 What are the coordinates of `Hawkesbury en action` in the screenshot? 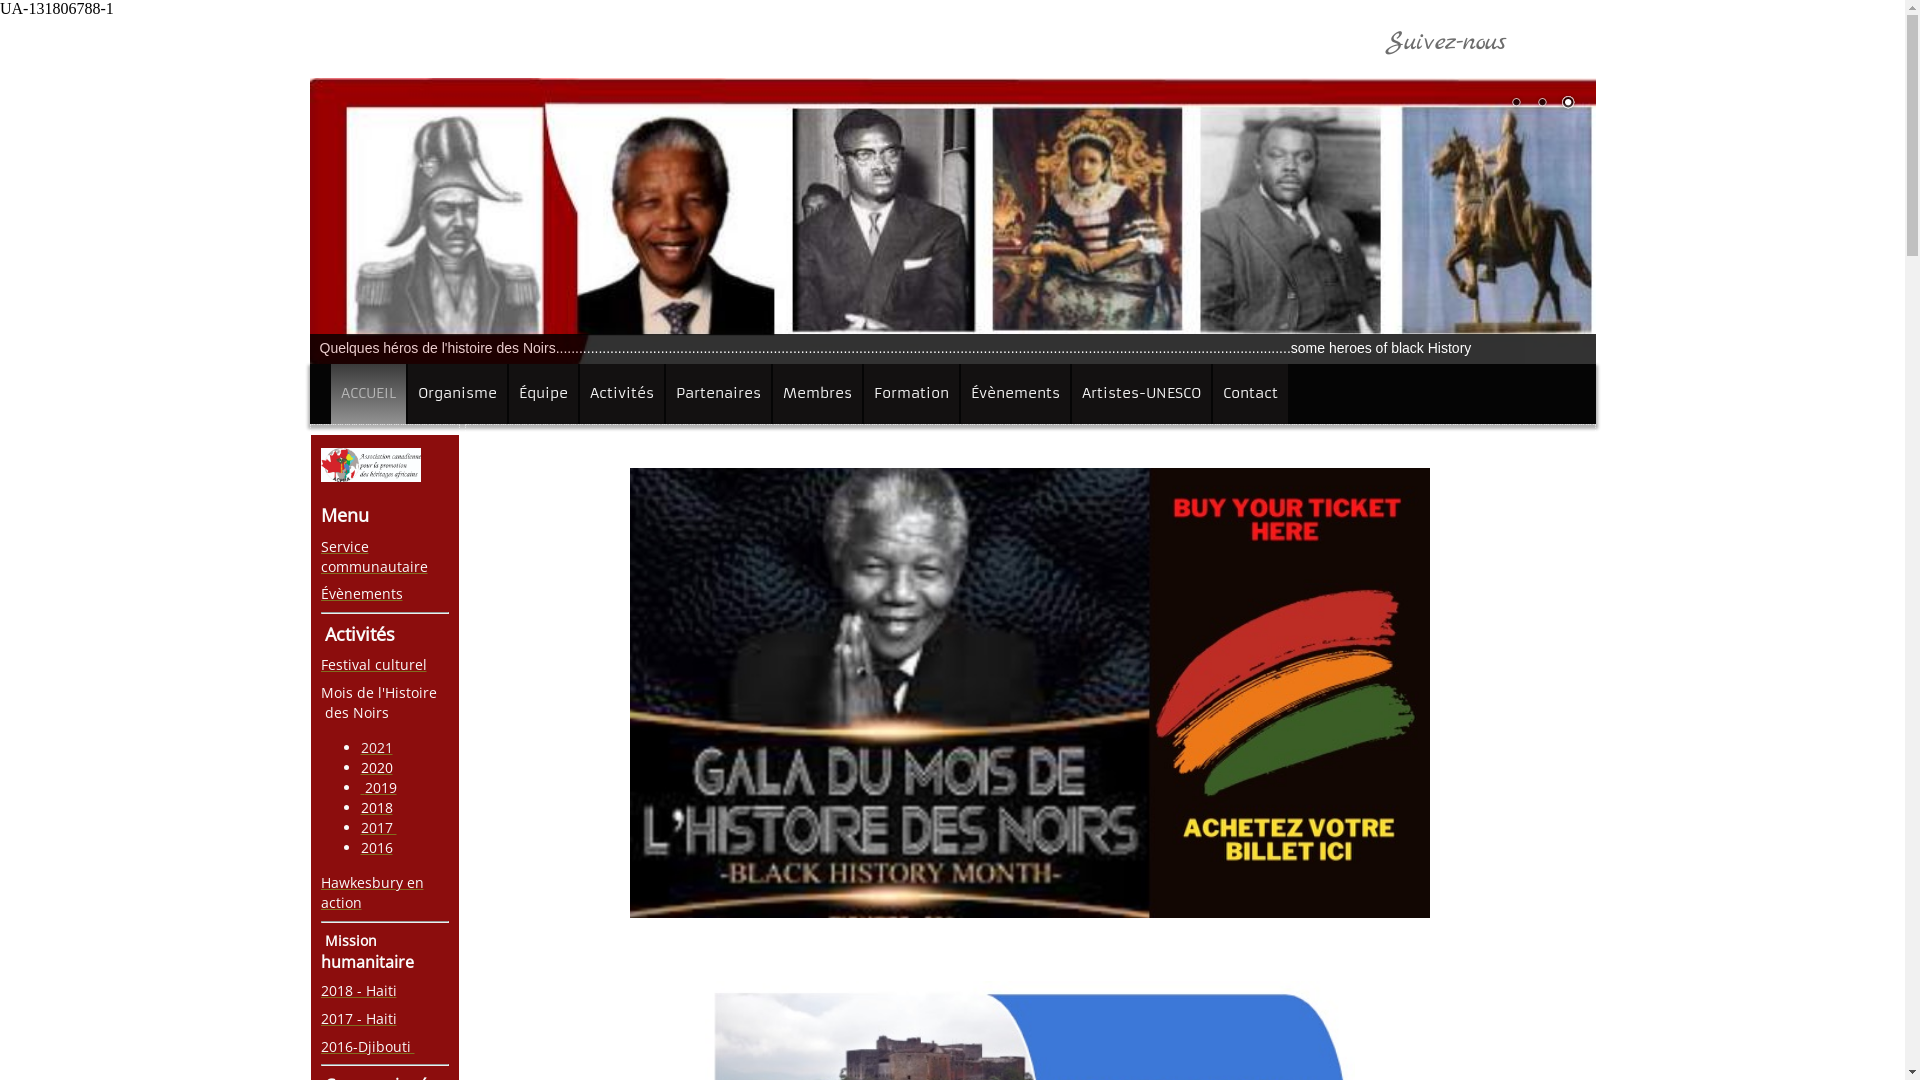 It's located at (372, 892).